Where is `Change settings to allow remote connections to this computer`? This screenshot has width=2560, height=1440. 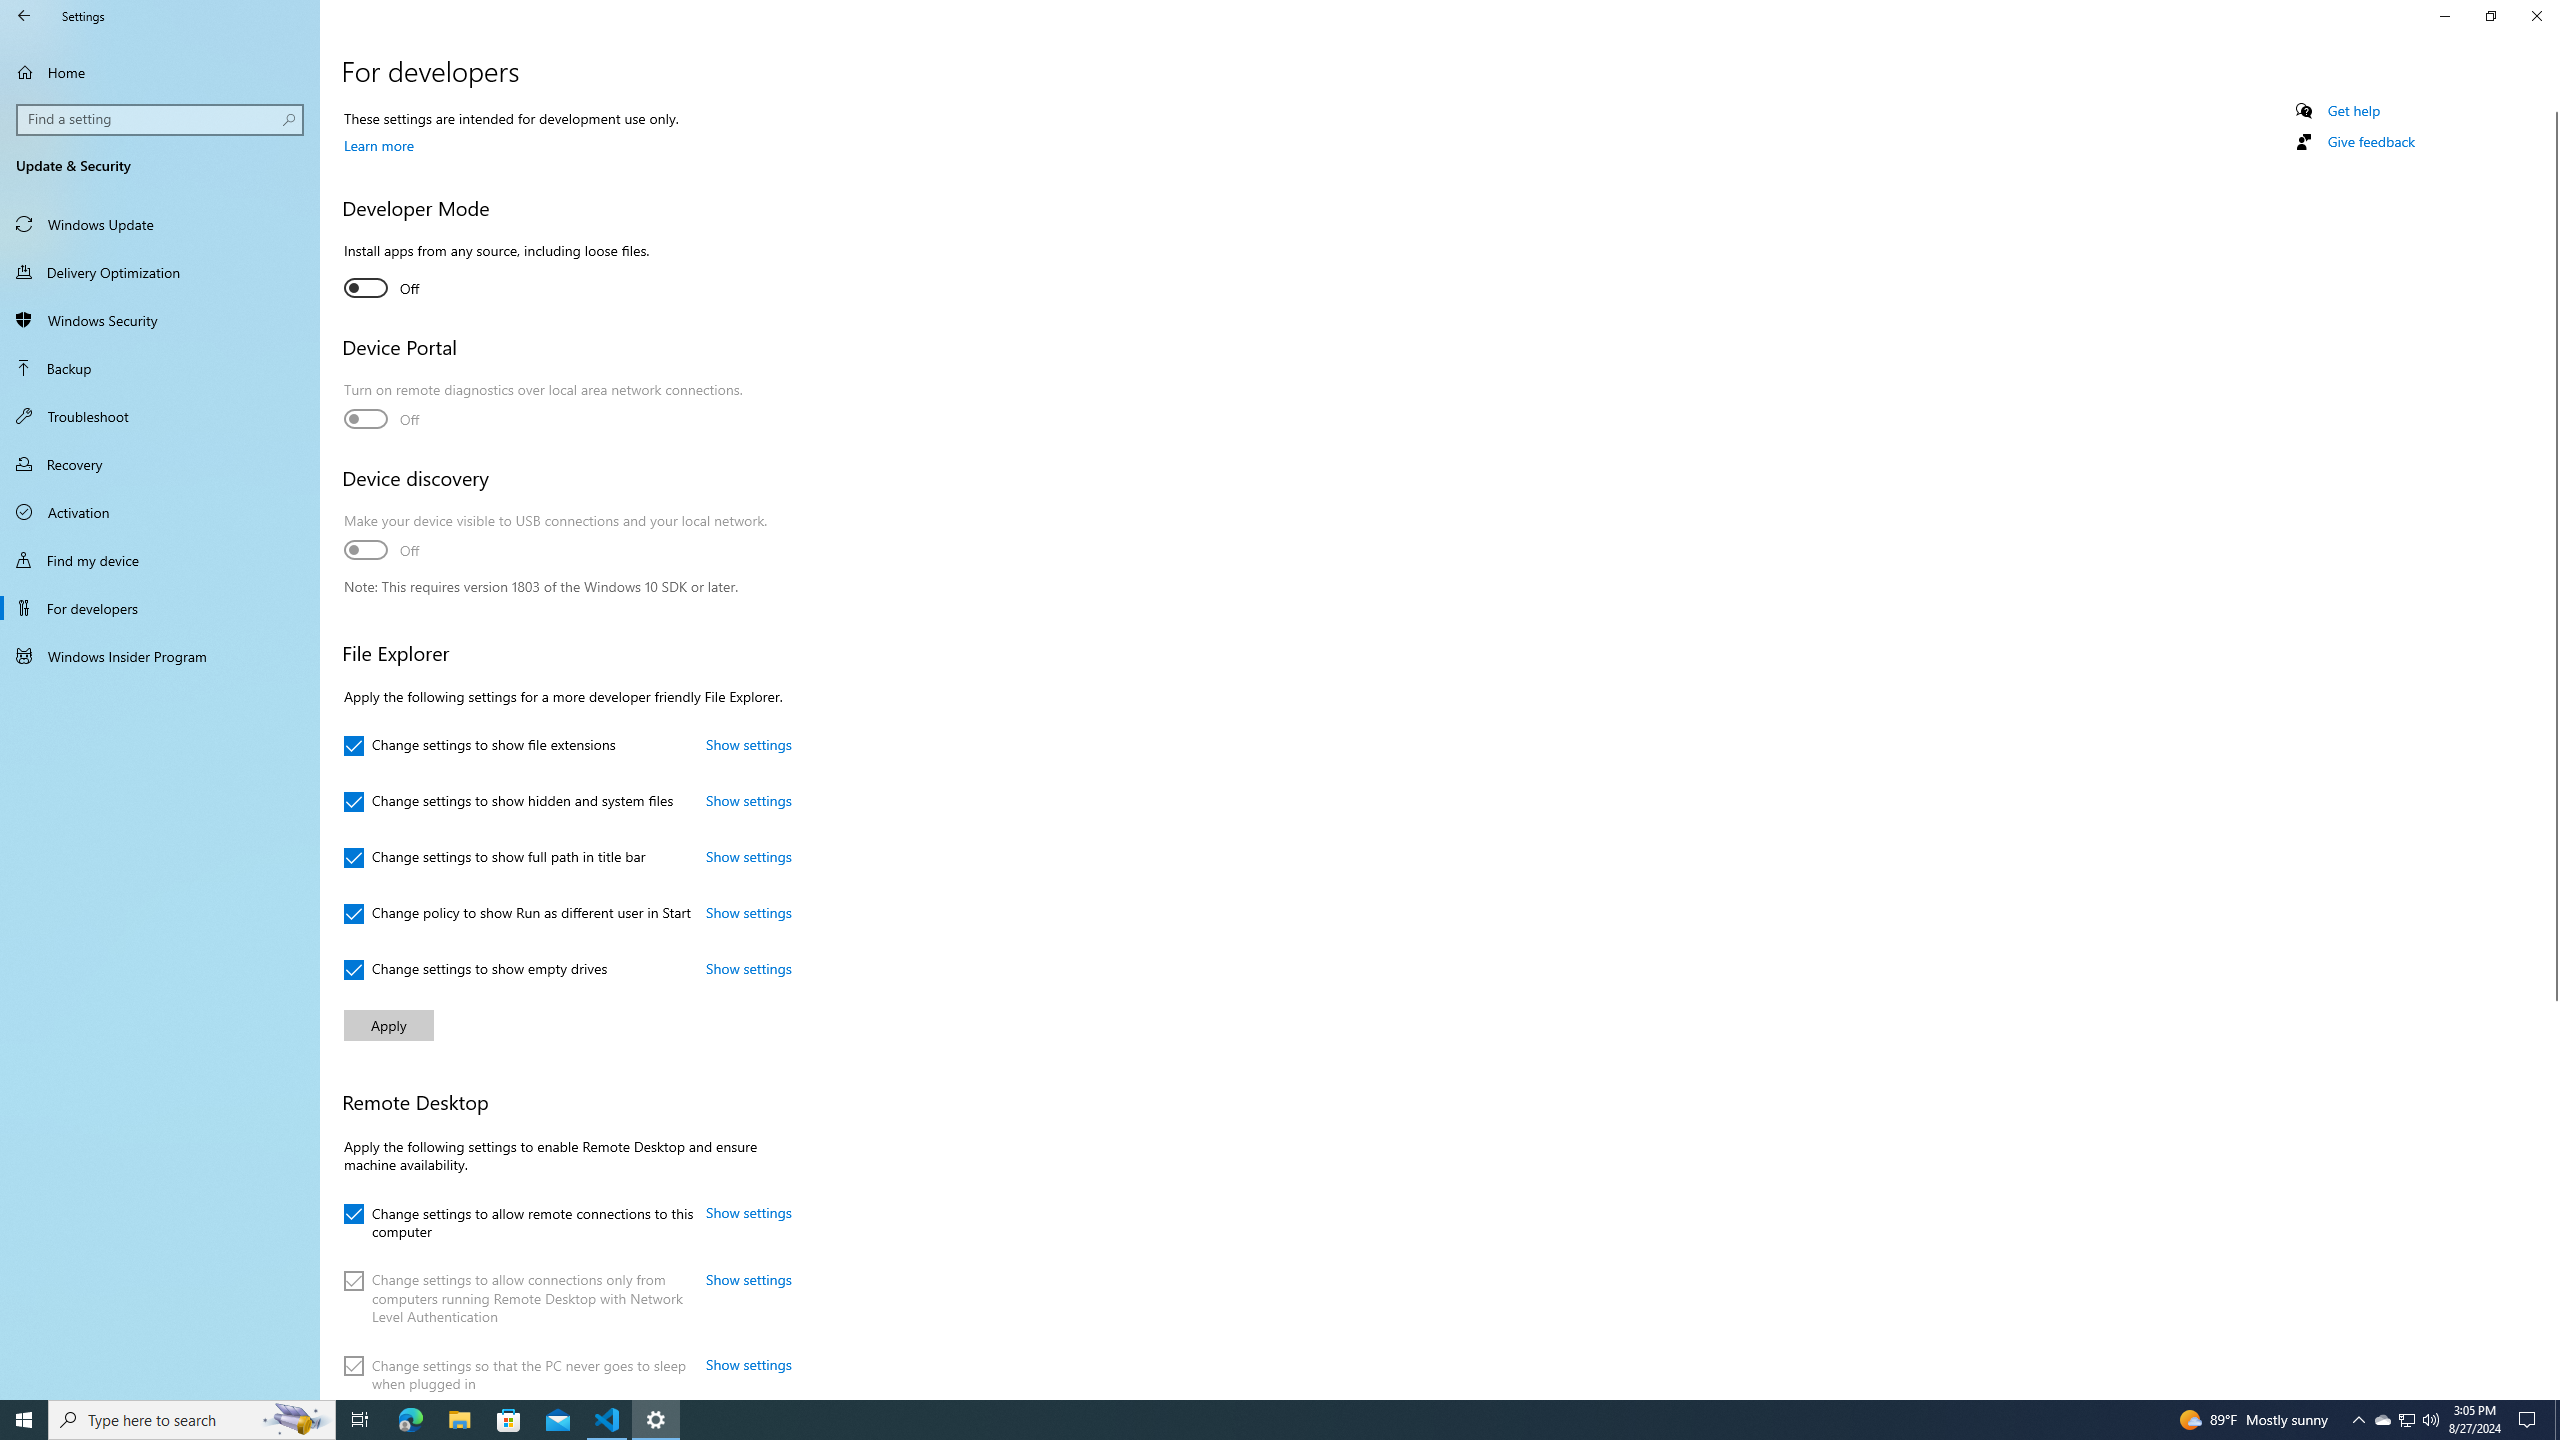
Change settings to allow remote connections to this computer is located at coordinates (518, 1220).